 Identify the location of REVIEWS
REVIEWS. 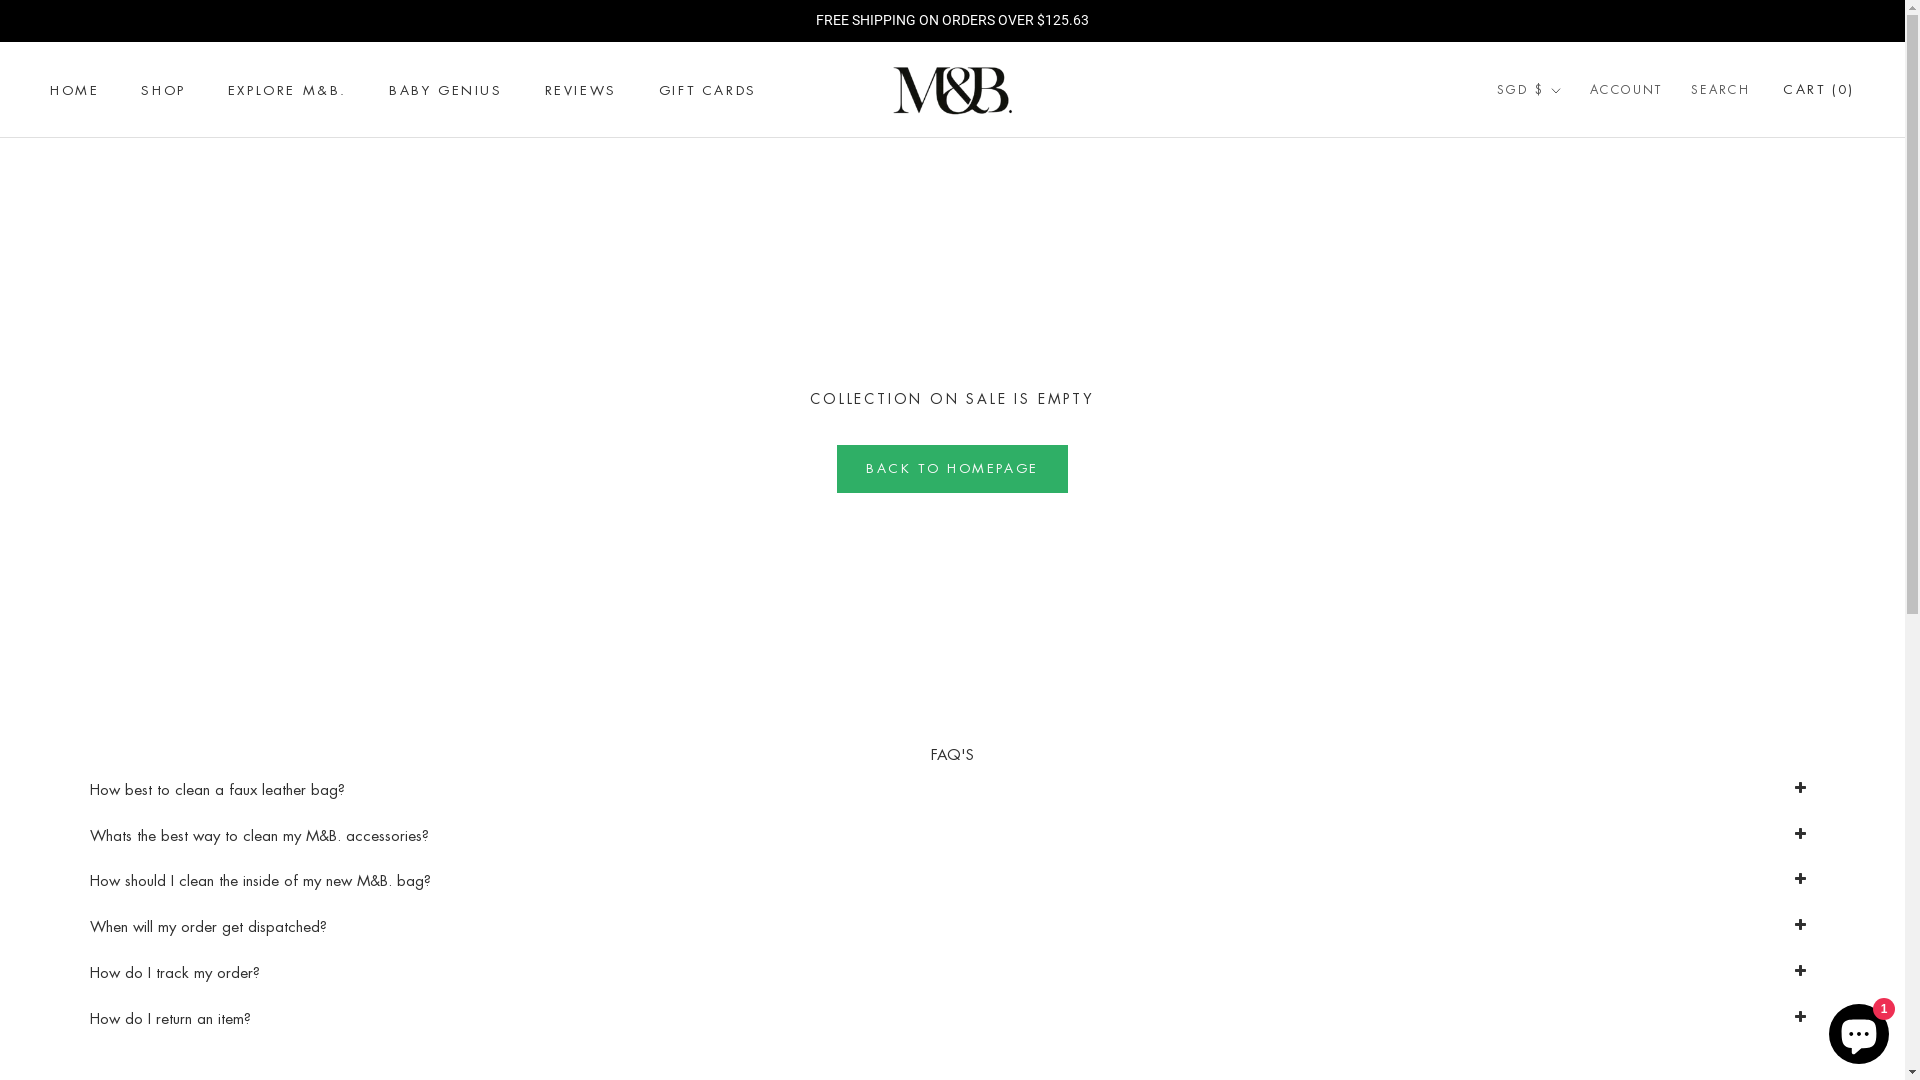
(581, 90).